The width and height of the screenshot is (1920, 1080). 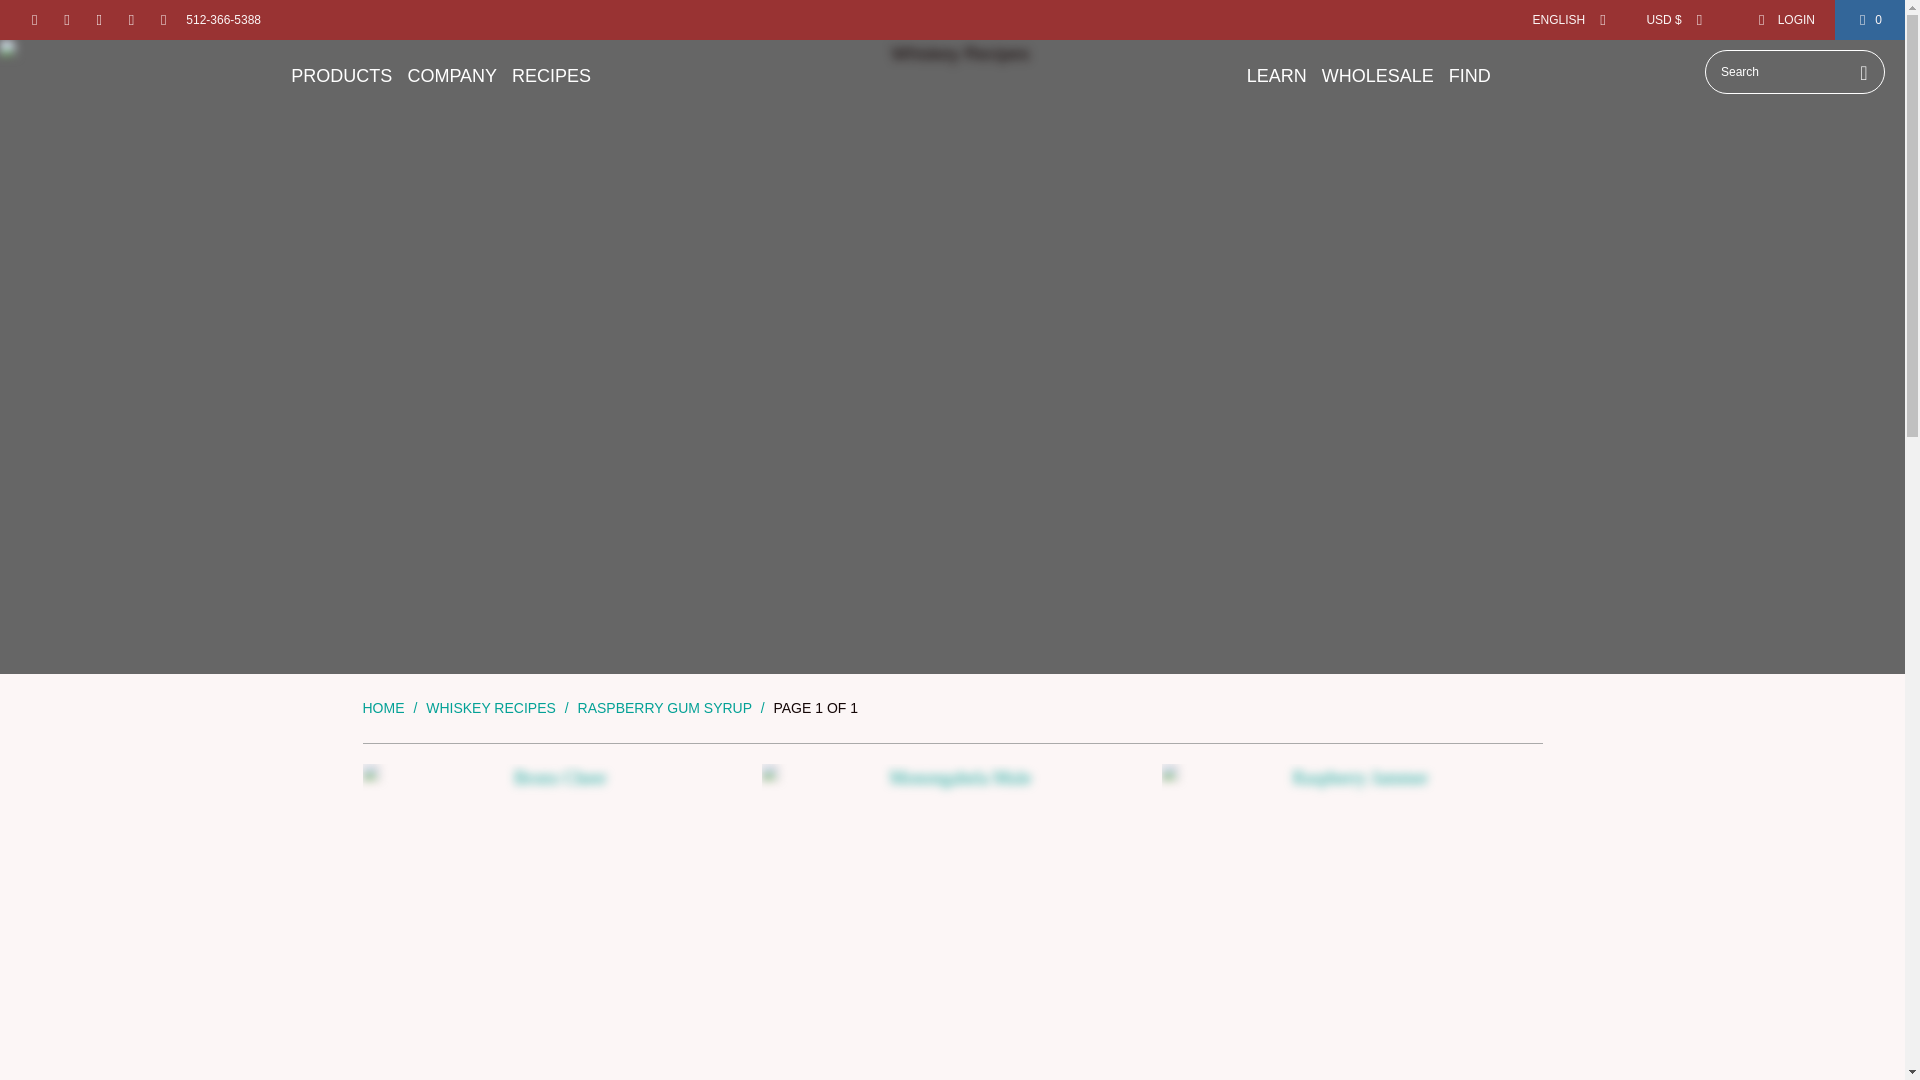 I want to click on PRODUCTS, so click(x=341, y=76).